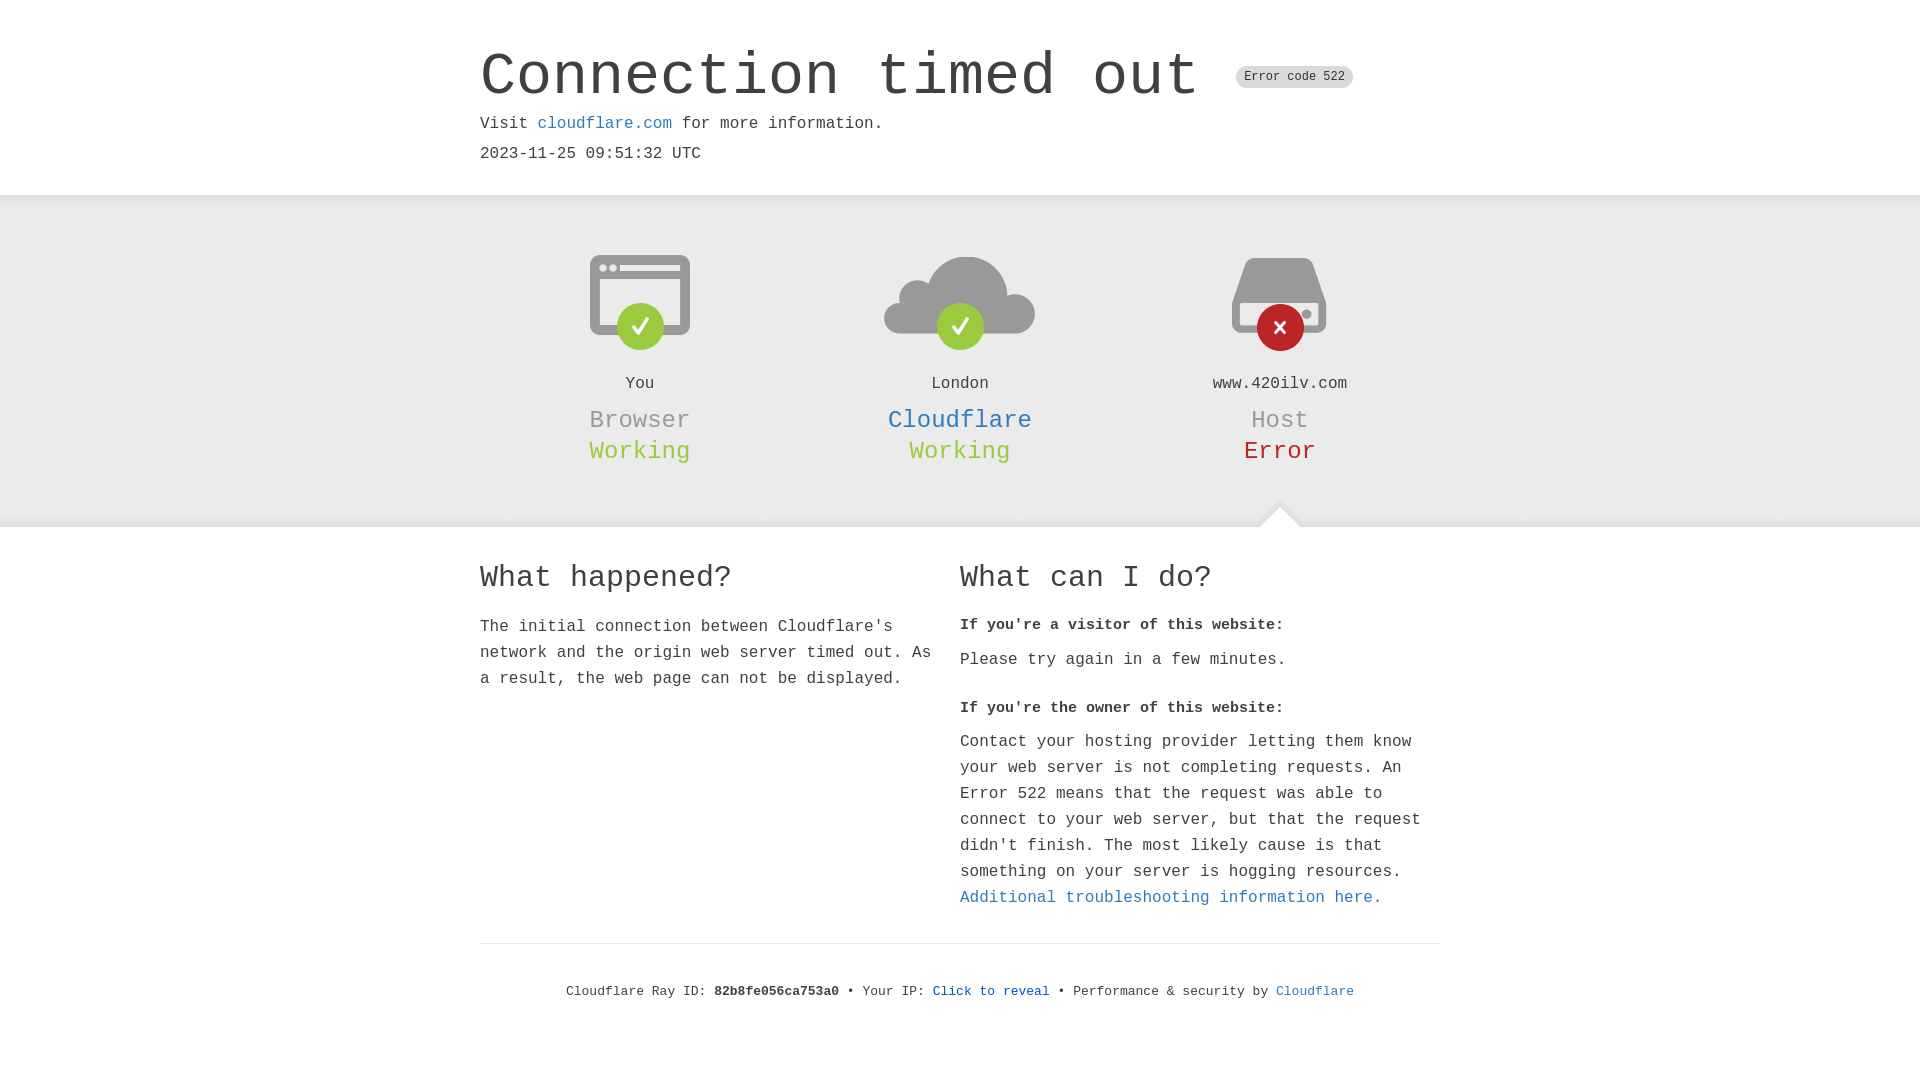 The height and width of the screenshot is (1080, 1920). Describe the element at coordinates (1171, 898) in the screenshot. I see `Additional troubleshooting information here.` at that location.